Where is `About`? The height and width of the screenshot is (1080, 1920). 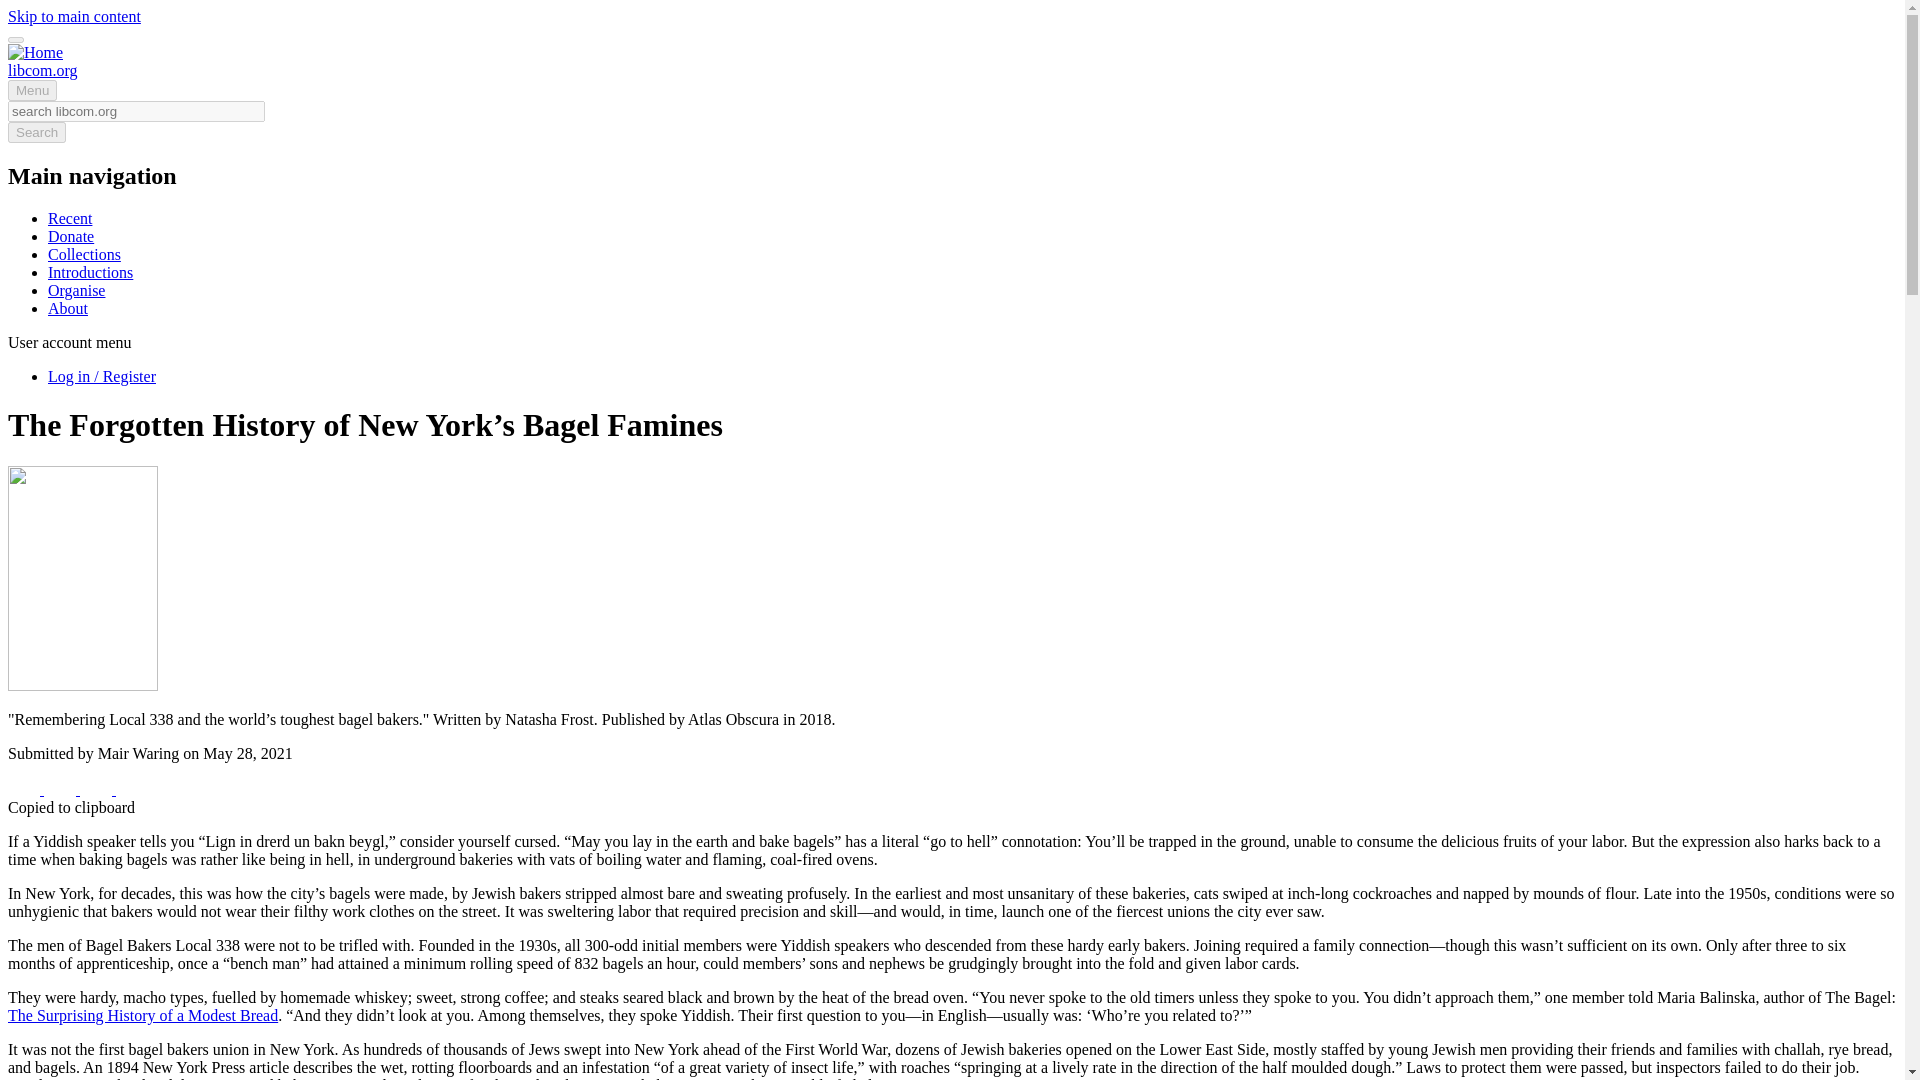
About is located at coordinates (68, 308).